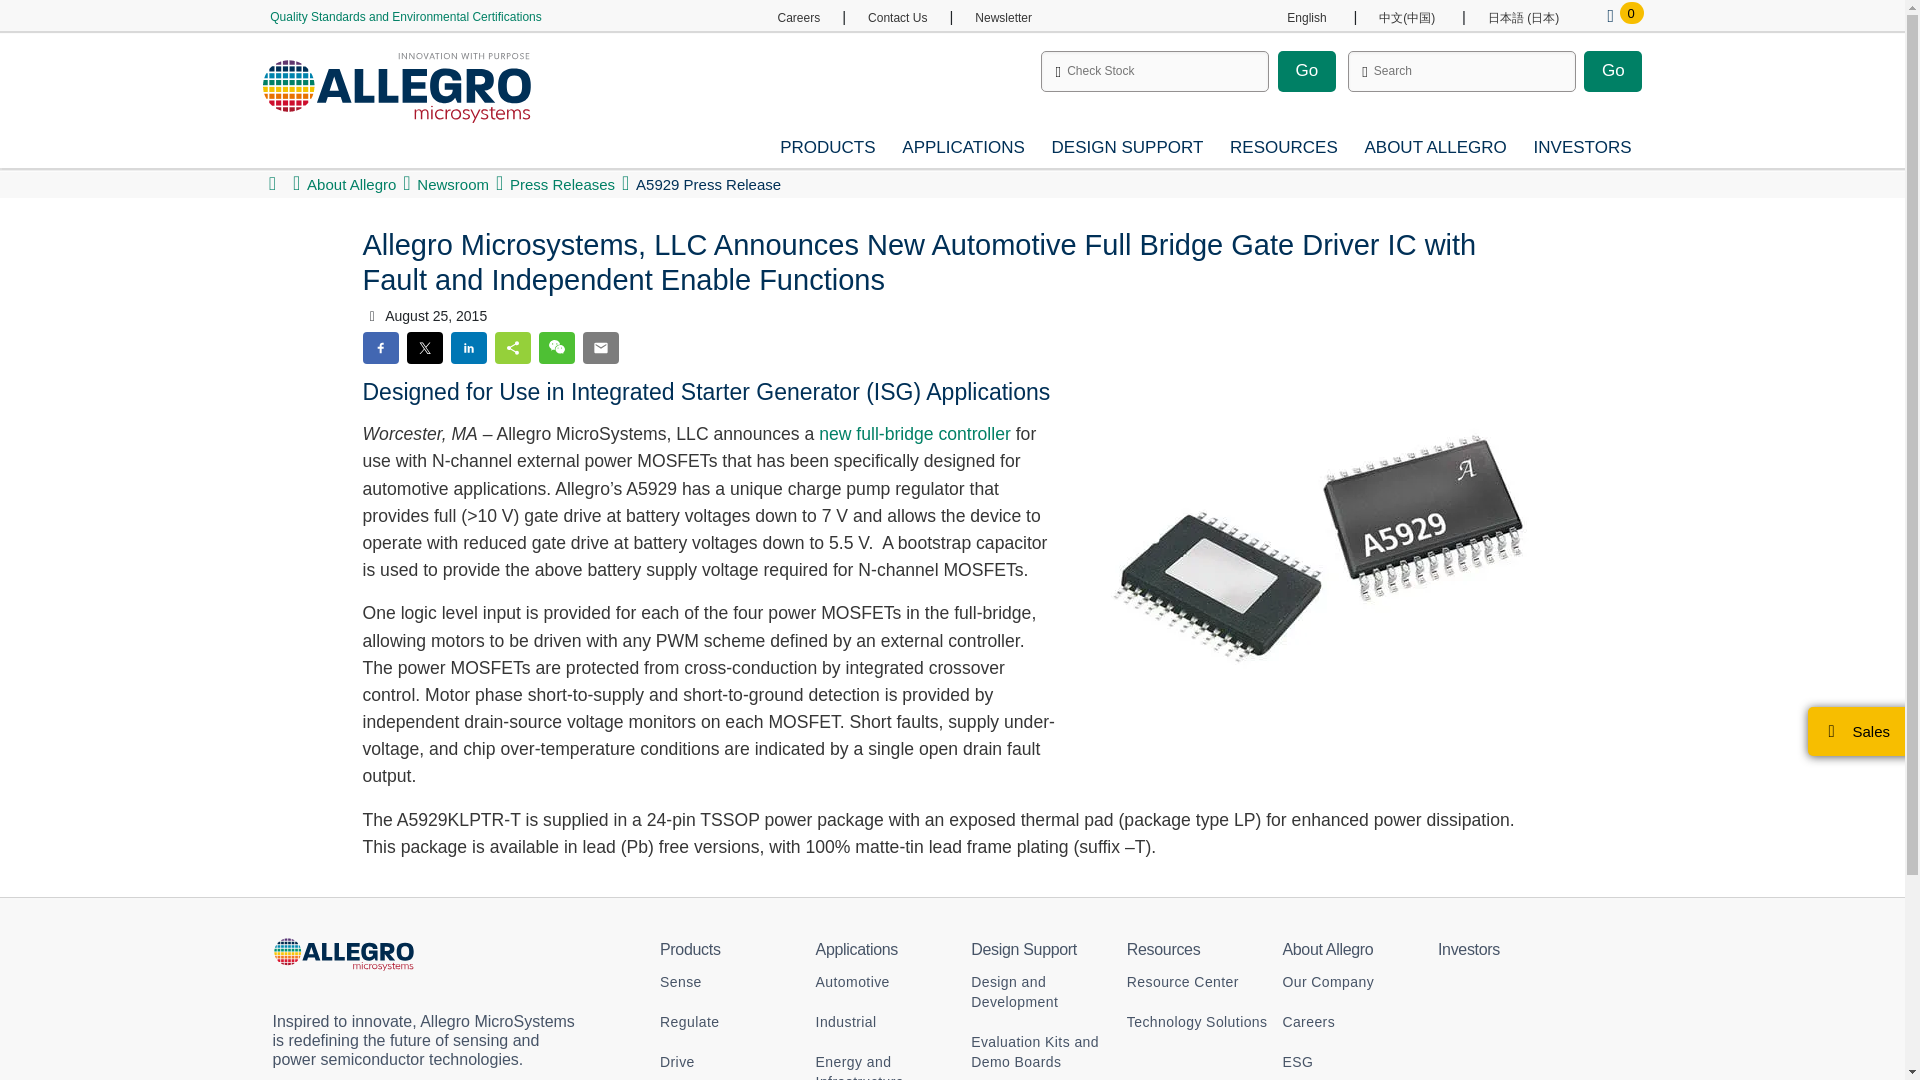  Describe the element at coordinates (1128, 148) in the screenshot. I see `DESIGN SUPPORT` at that location.